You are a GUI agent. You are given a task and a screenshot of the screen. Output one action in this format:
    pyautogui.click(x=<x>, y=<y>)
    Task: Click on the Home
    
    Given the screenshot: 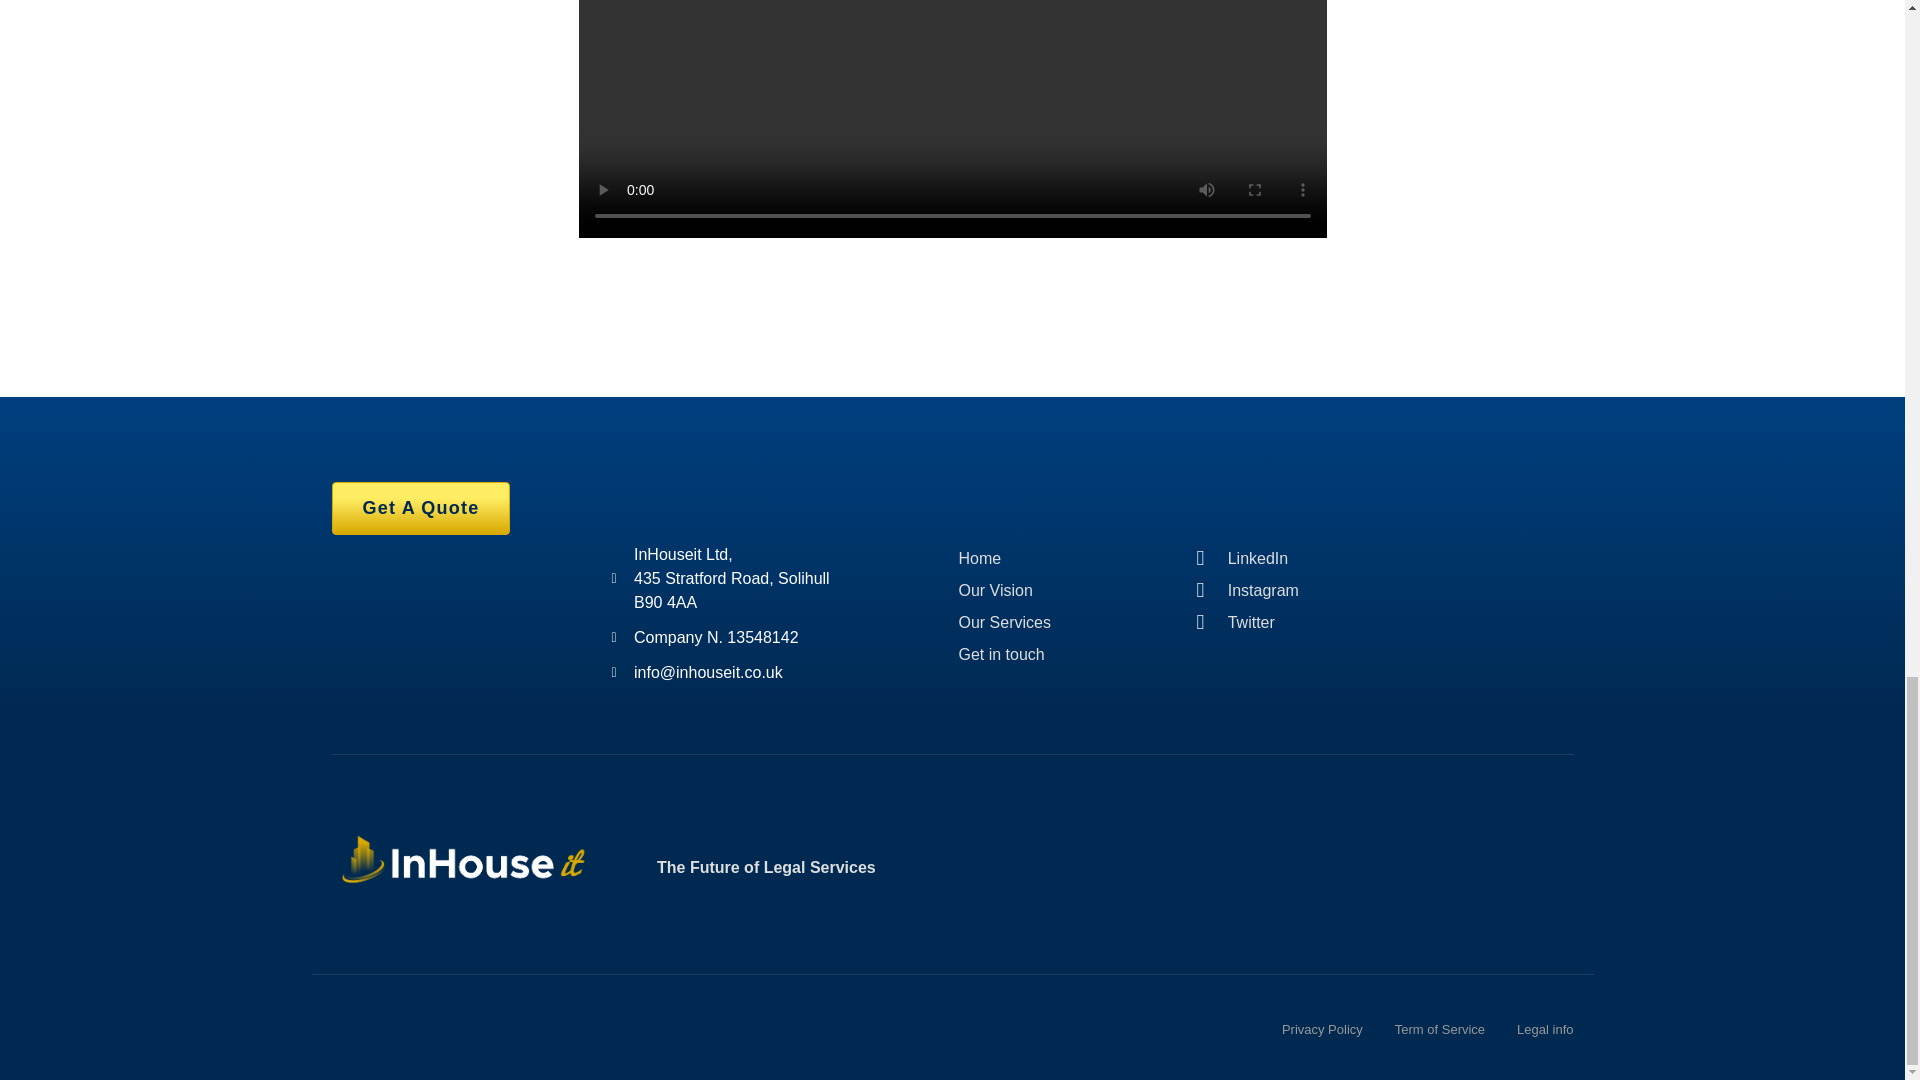 What is the action you would take?
    pyautogui.click(x=1047, y=558)
    